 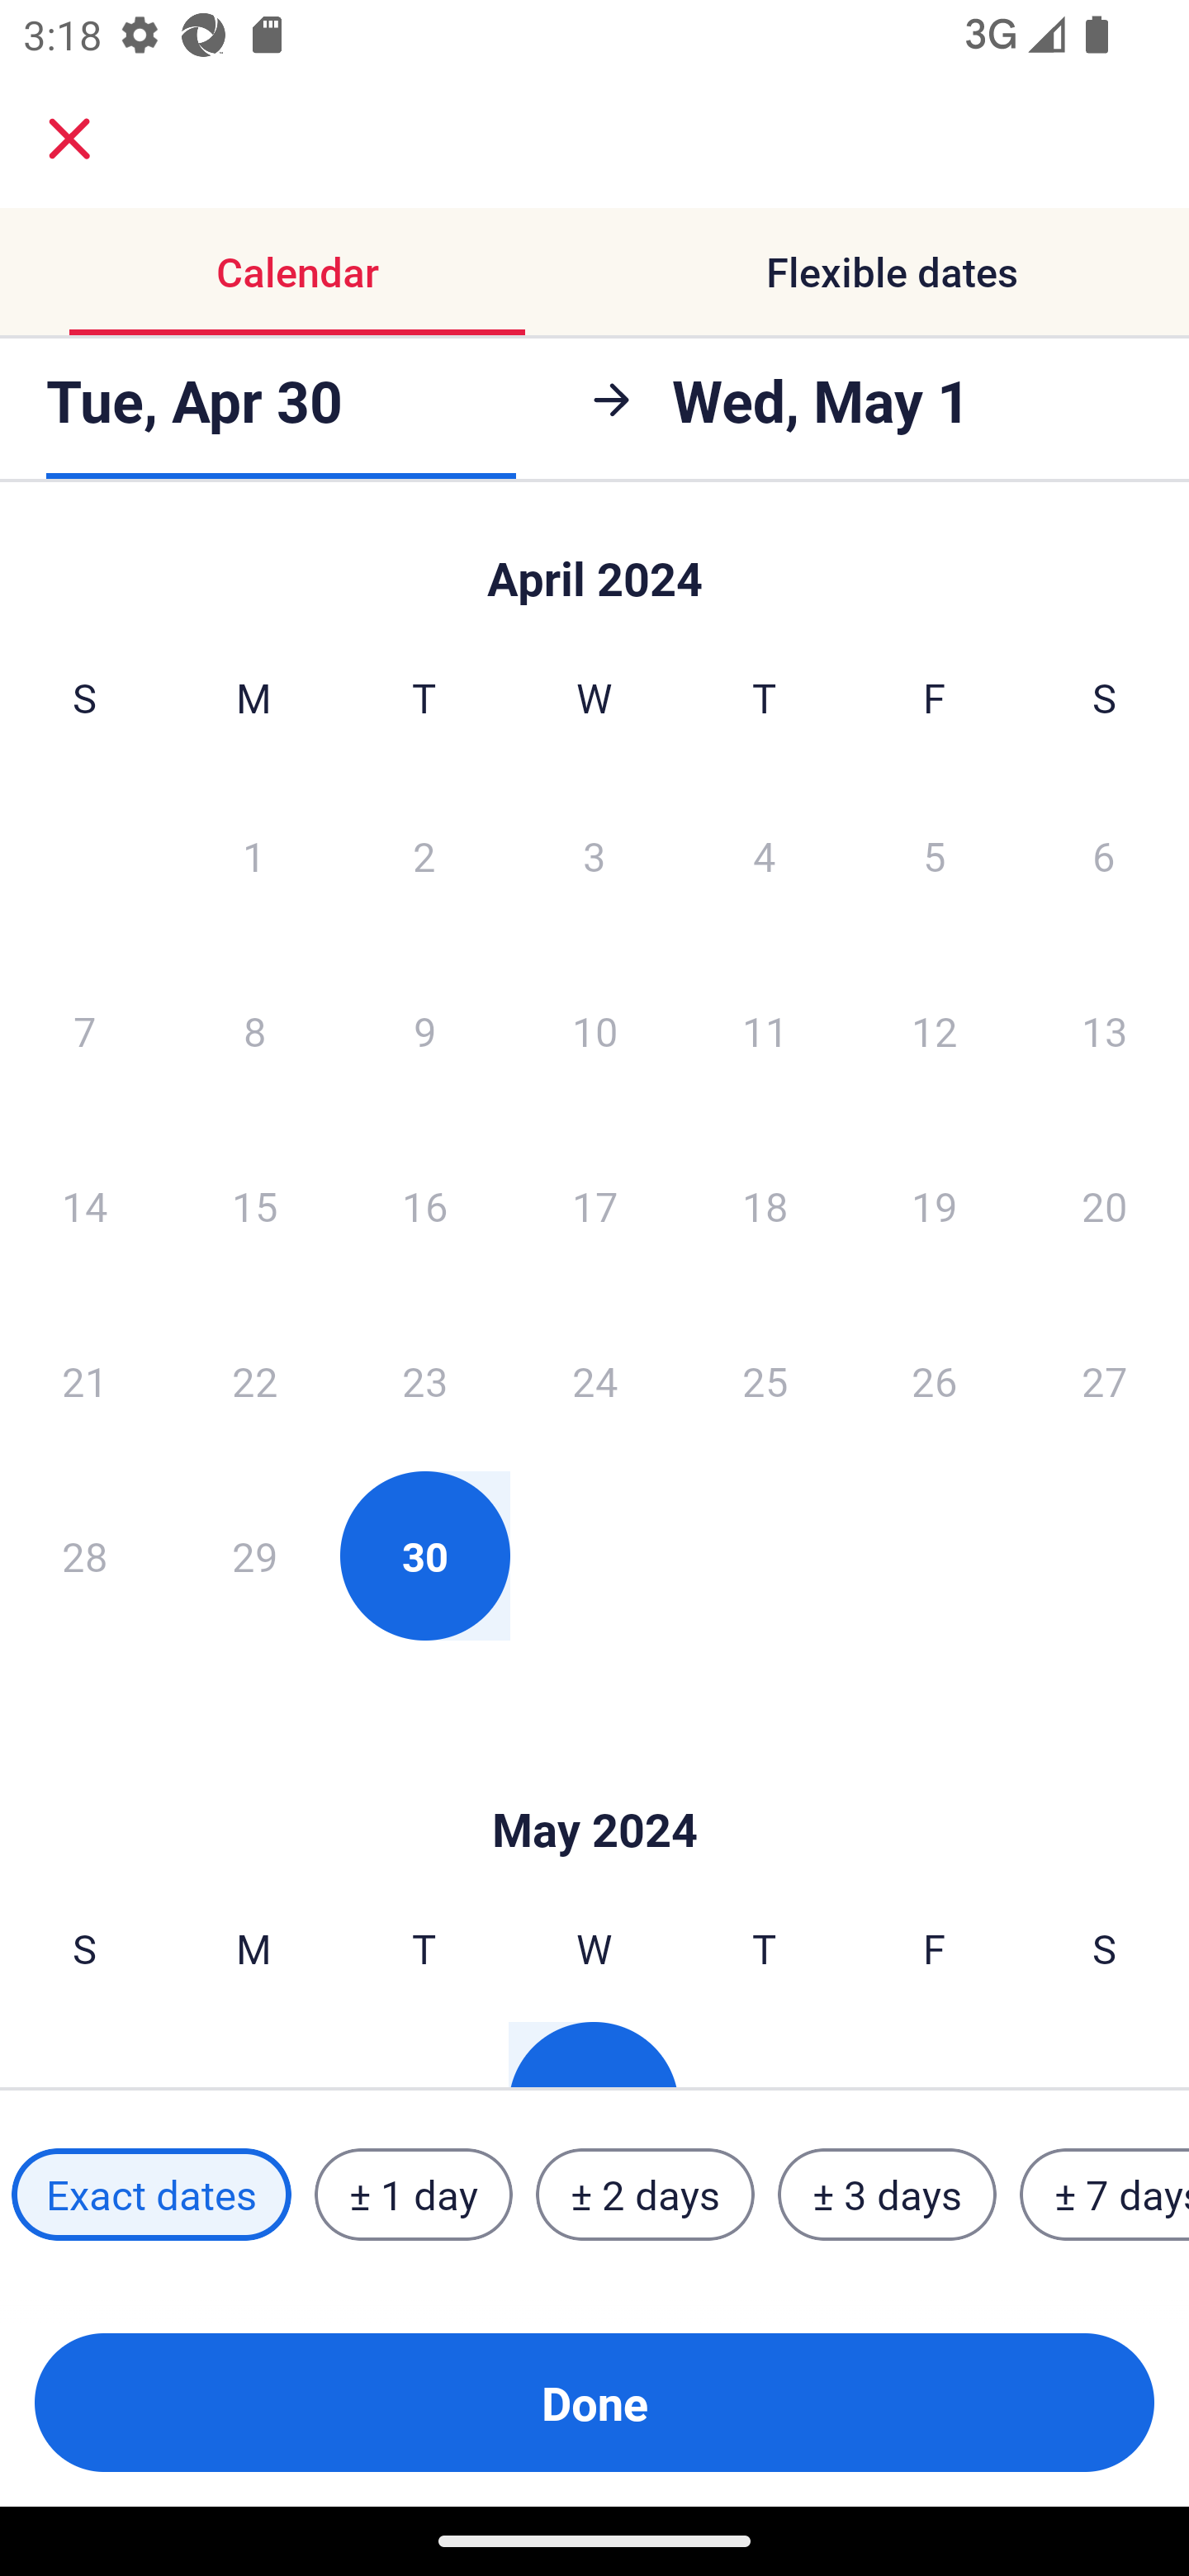 What do you see at coordinates (935, 1030) in the screenshot?
I see `12 Friday, April 12, 2024` at bounding box center [935, 1030].